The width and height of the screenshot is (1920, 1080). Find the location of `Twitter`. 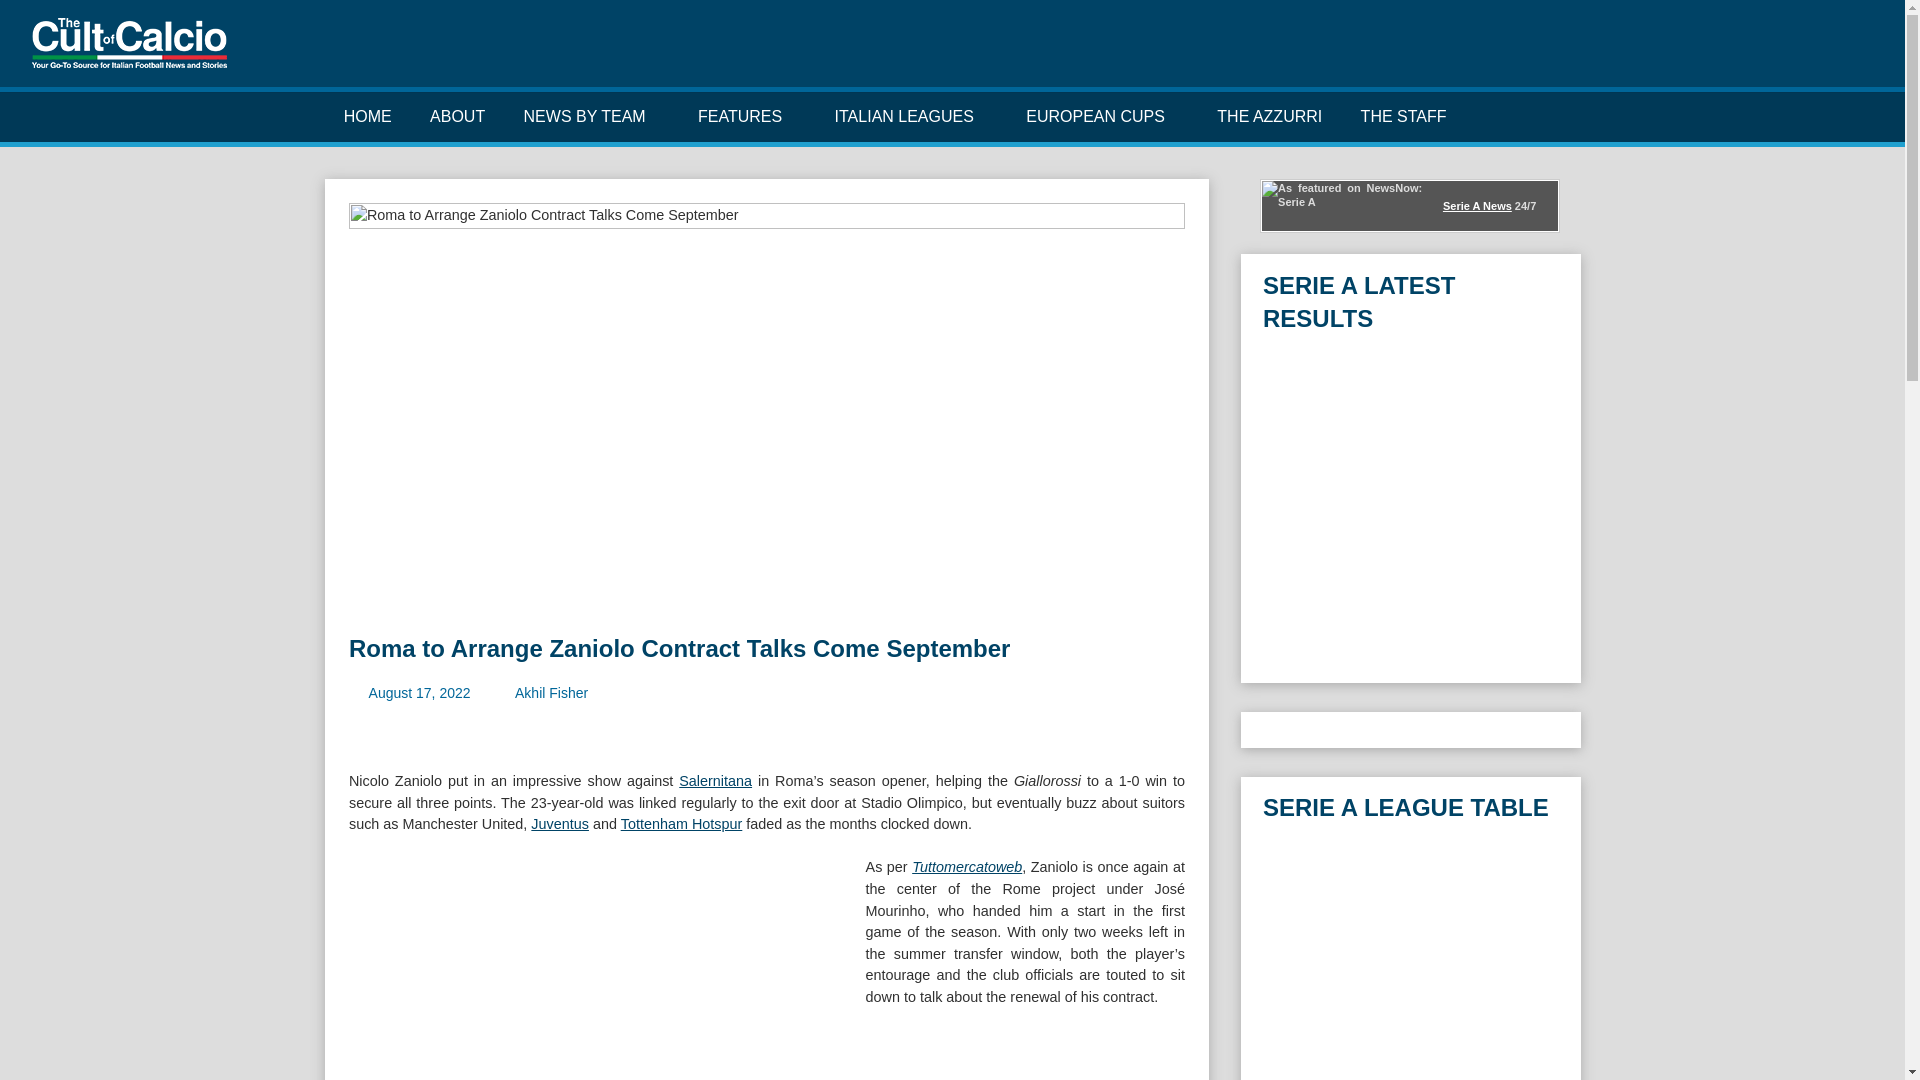

Twitter is located at coordinates (1766, 52).